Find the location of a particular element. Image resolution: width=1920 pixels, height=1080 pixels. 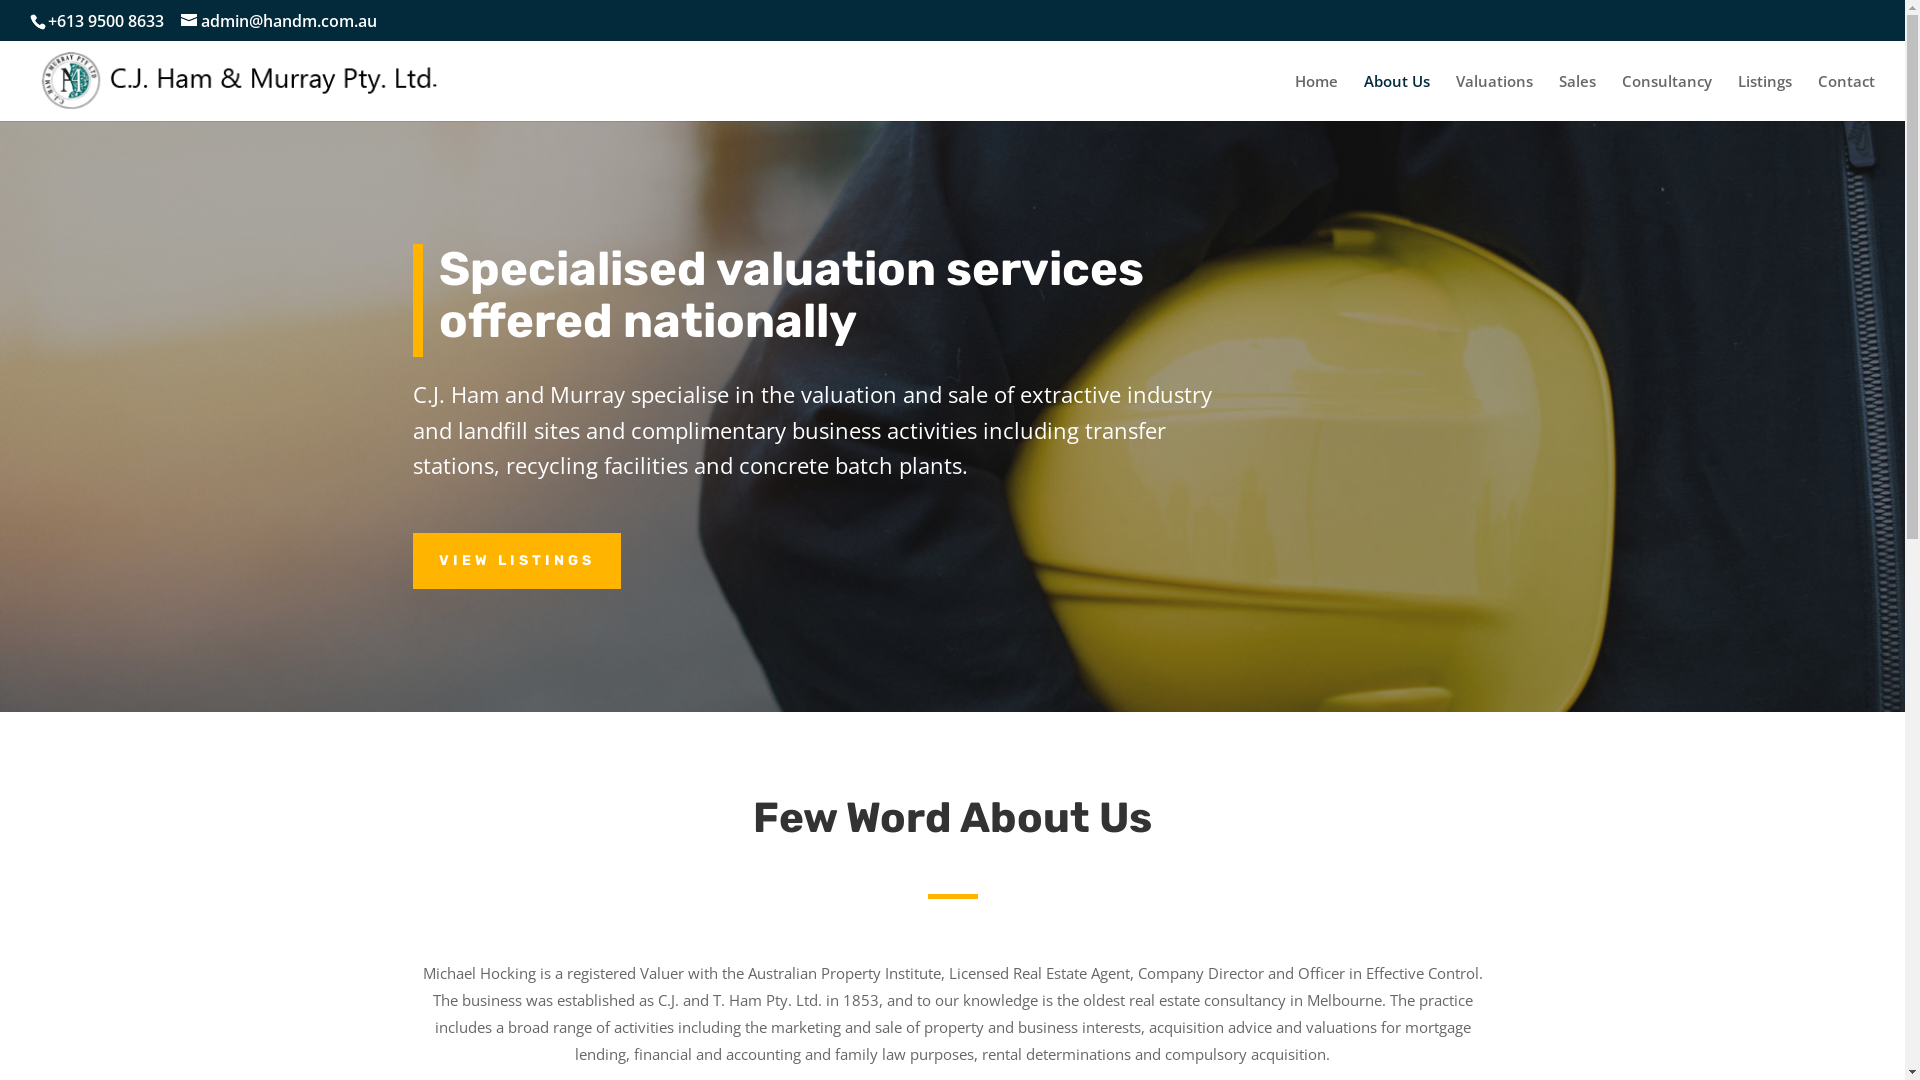

admin@handm.com.au is located at coordinates (279, 21).